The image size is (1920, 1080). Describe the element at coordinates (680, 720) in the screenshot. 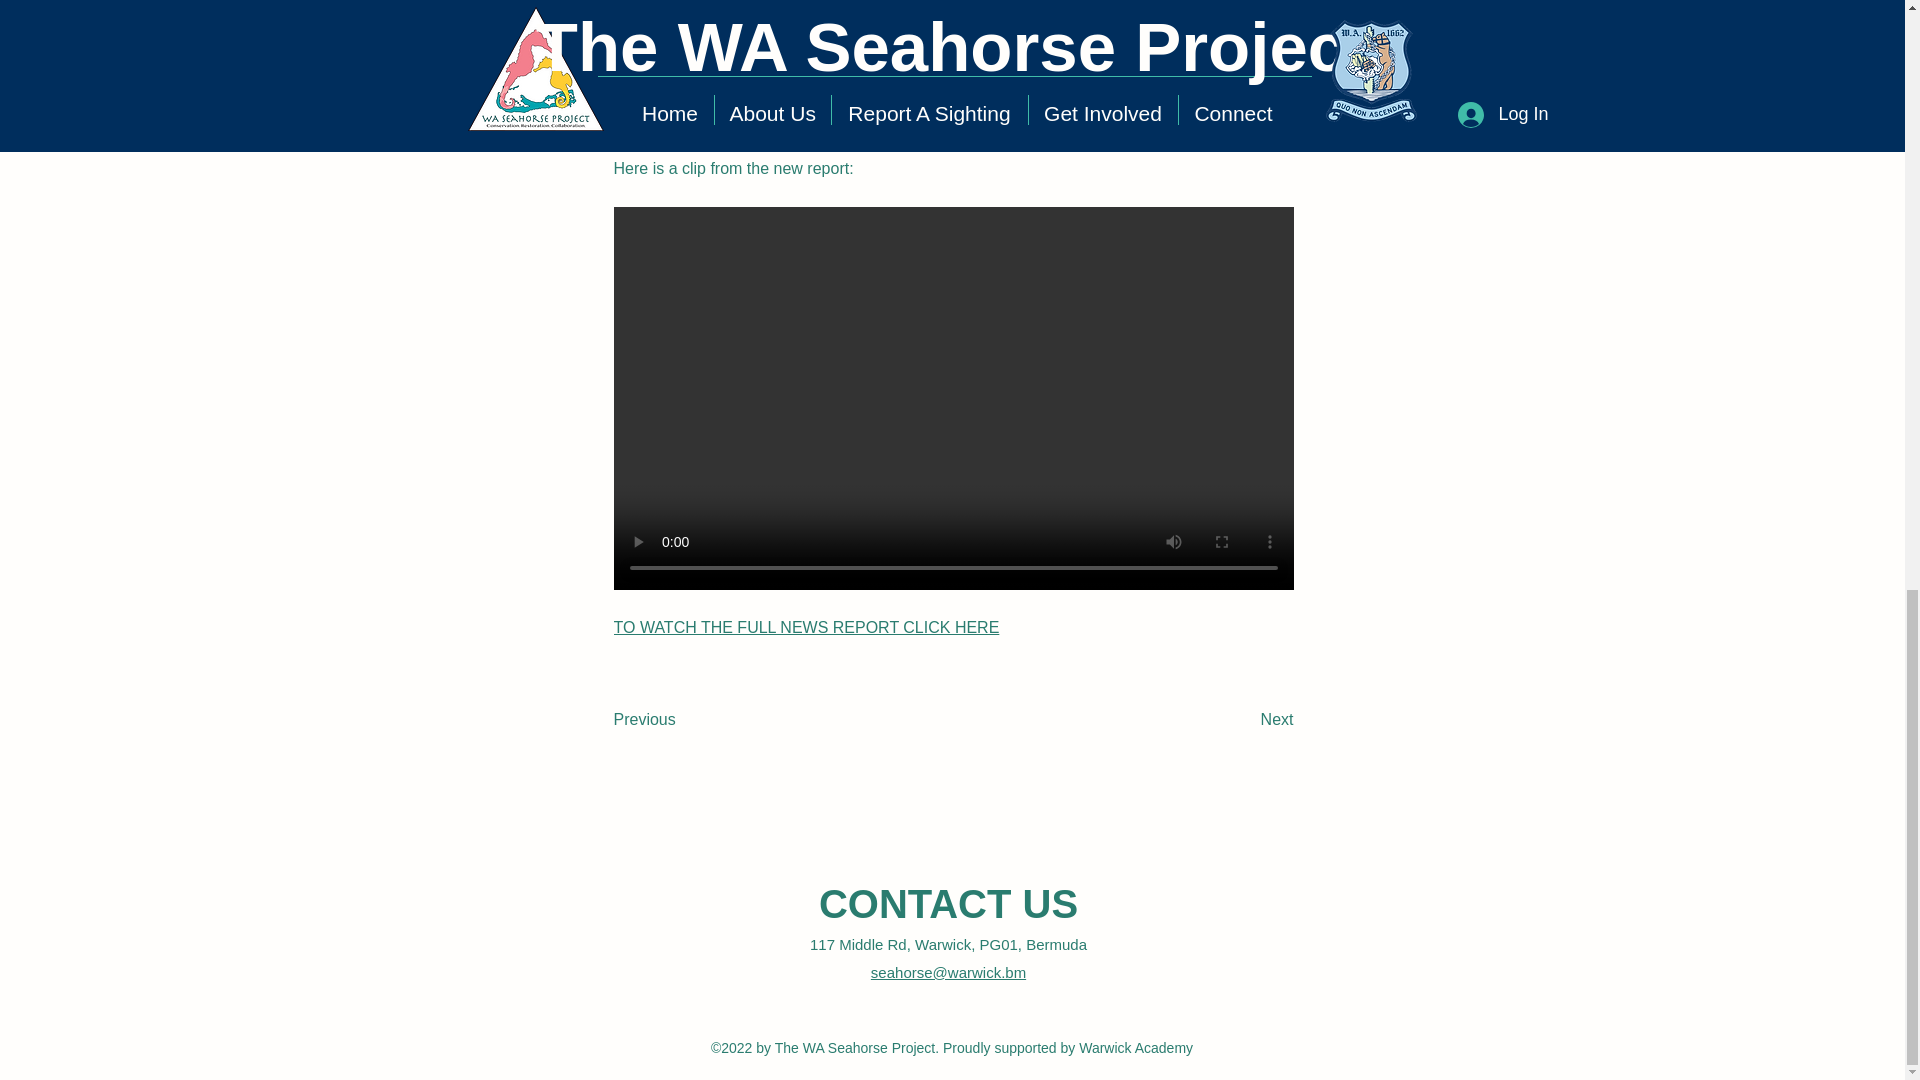

I see `Previous` at that location.